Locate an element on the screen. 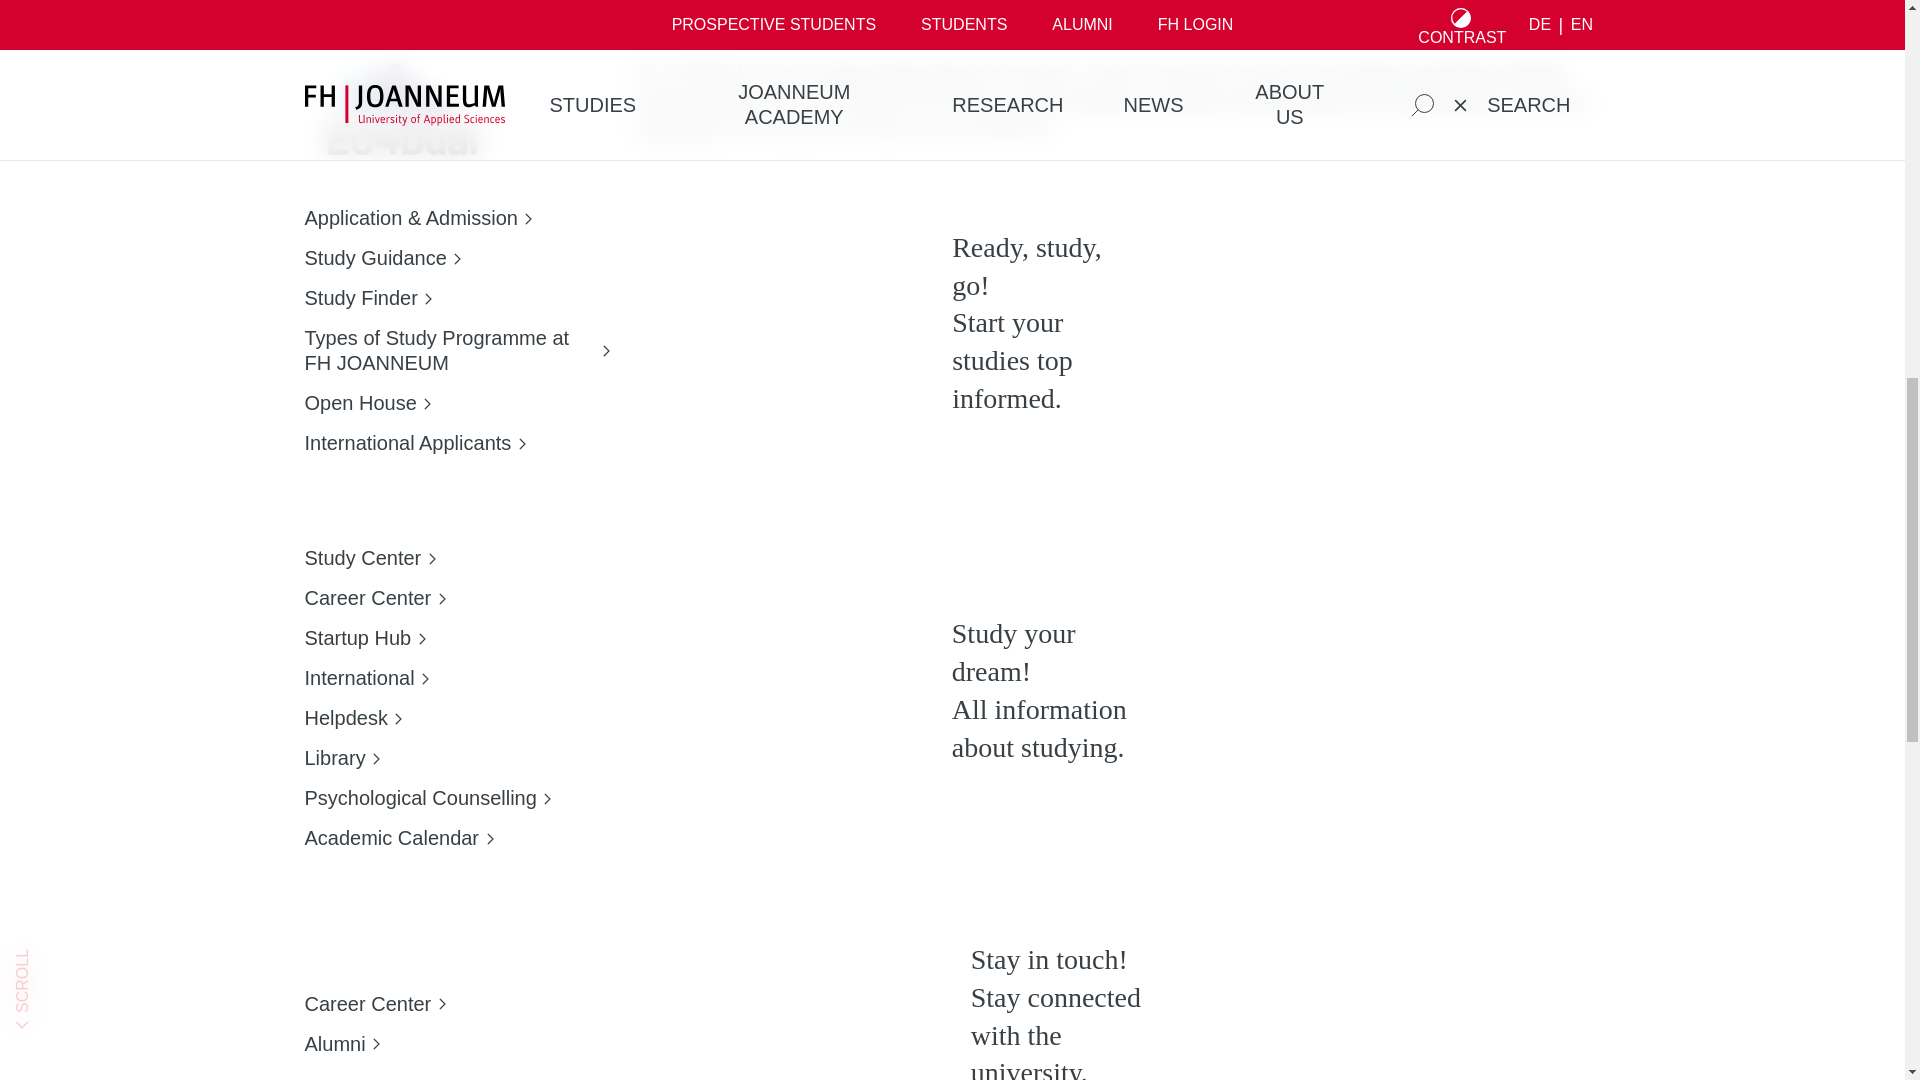  Master Certificate Programmes is located at coordinates (454, 445).